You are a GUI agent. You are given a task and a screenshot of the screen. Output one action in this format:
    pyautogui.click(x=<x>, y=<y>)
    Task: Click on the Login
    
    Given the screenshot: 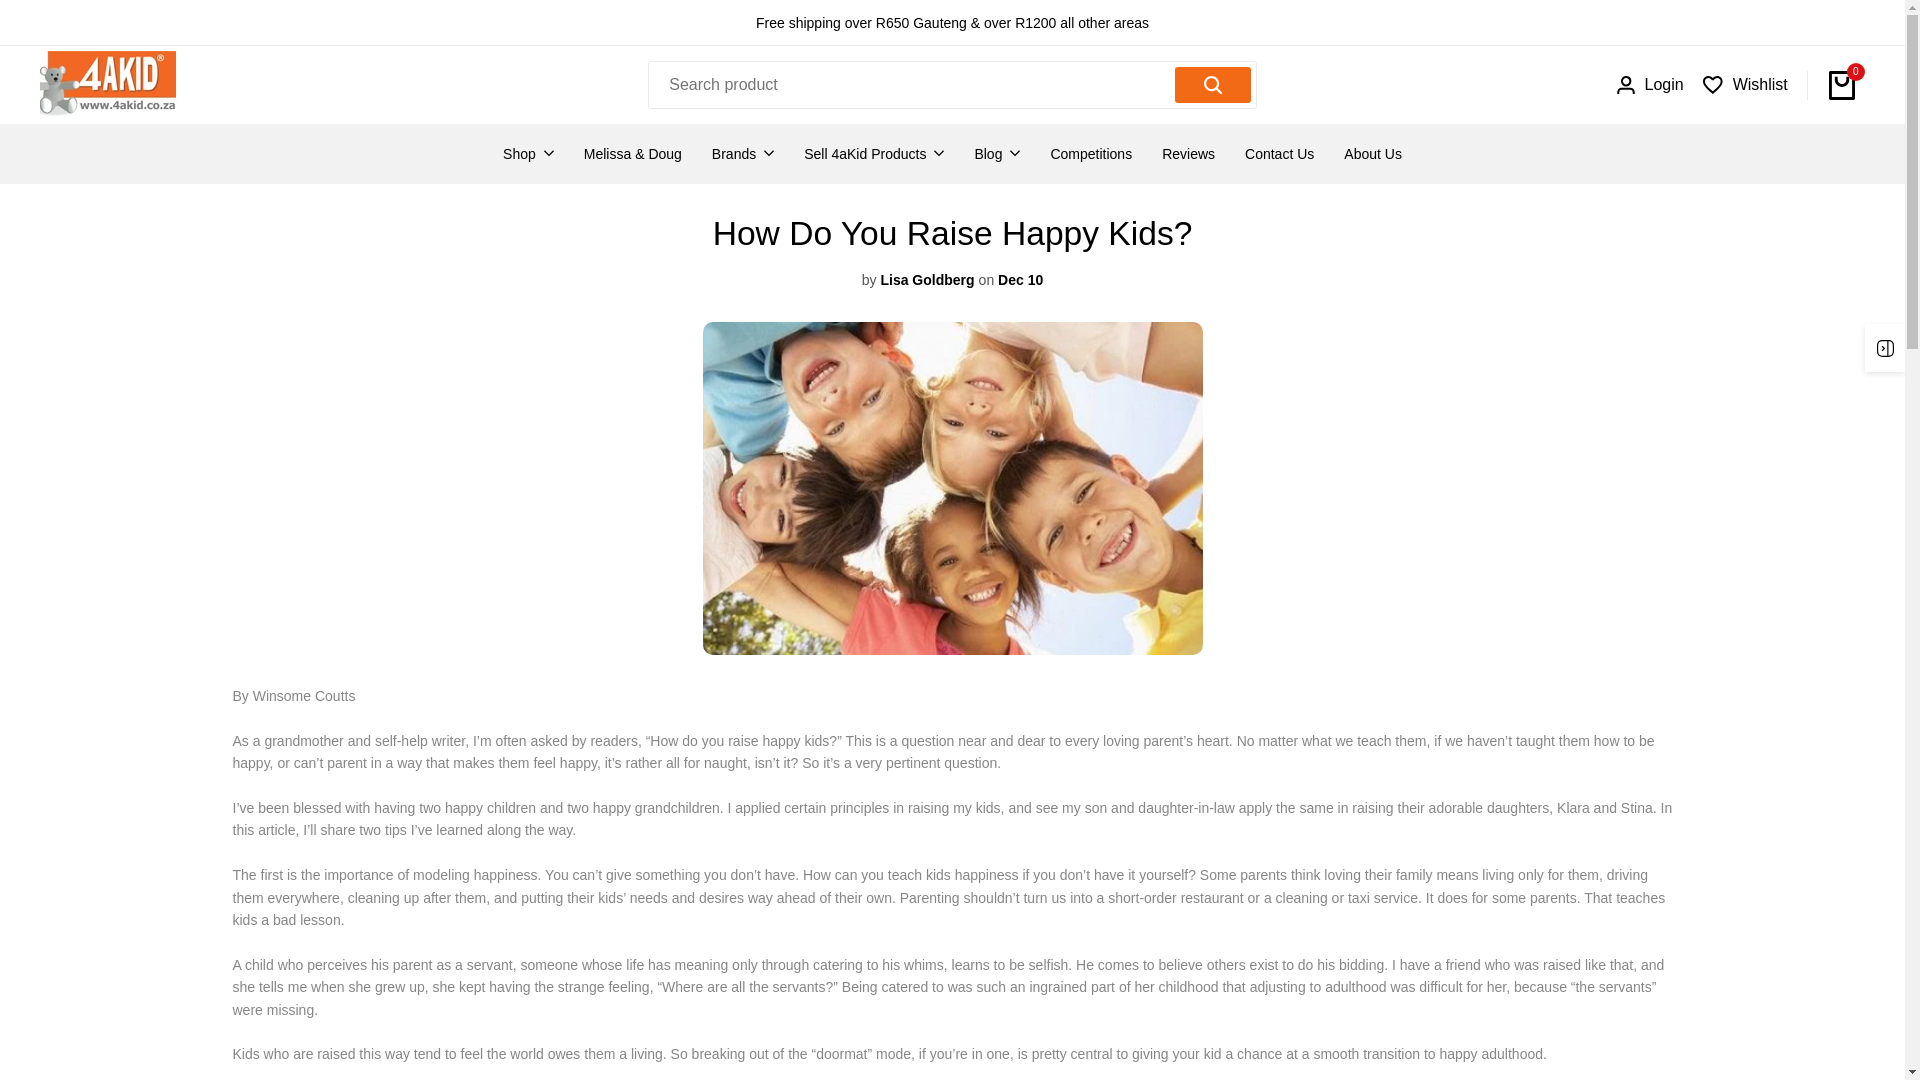 What is the action you would take?
    pyautogui.click(x=1650, y=85)
    